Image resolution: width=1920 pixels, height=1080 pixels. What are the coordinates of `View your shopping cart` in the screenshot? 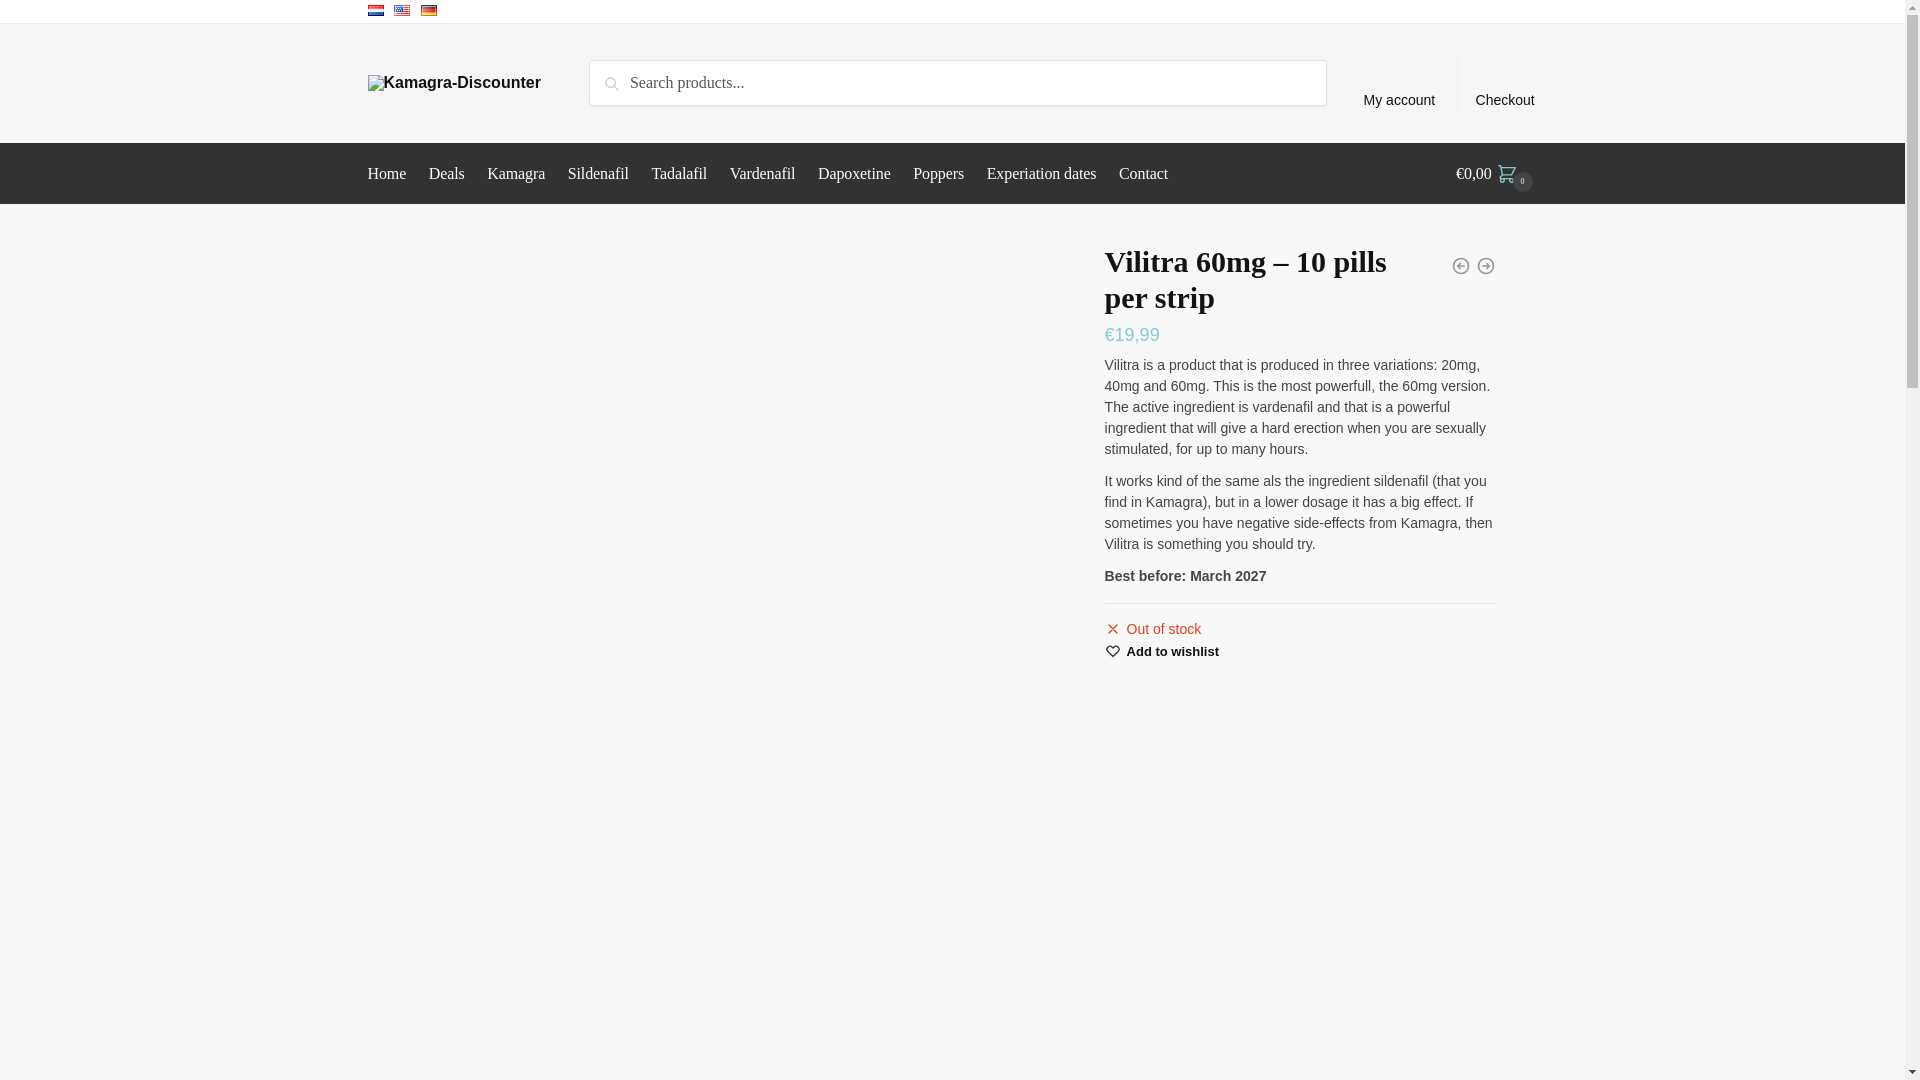 It's located at (1496, 174).